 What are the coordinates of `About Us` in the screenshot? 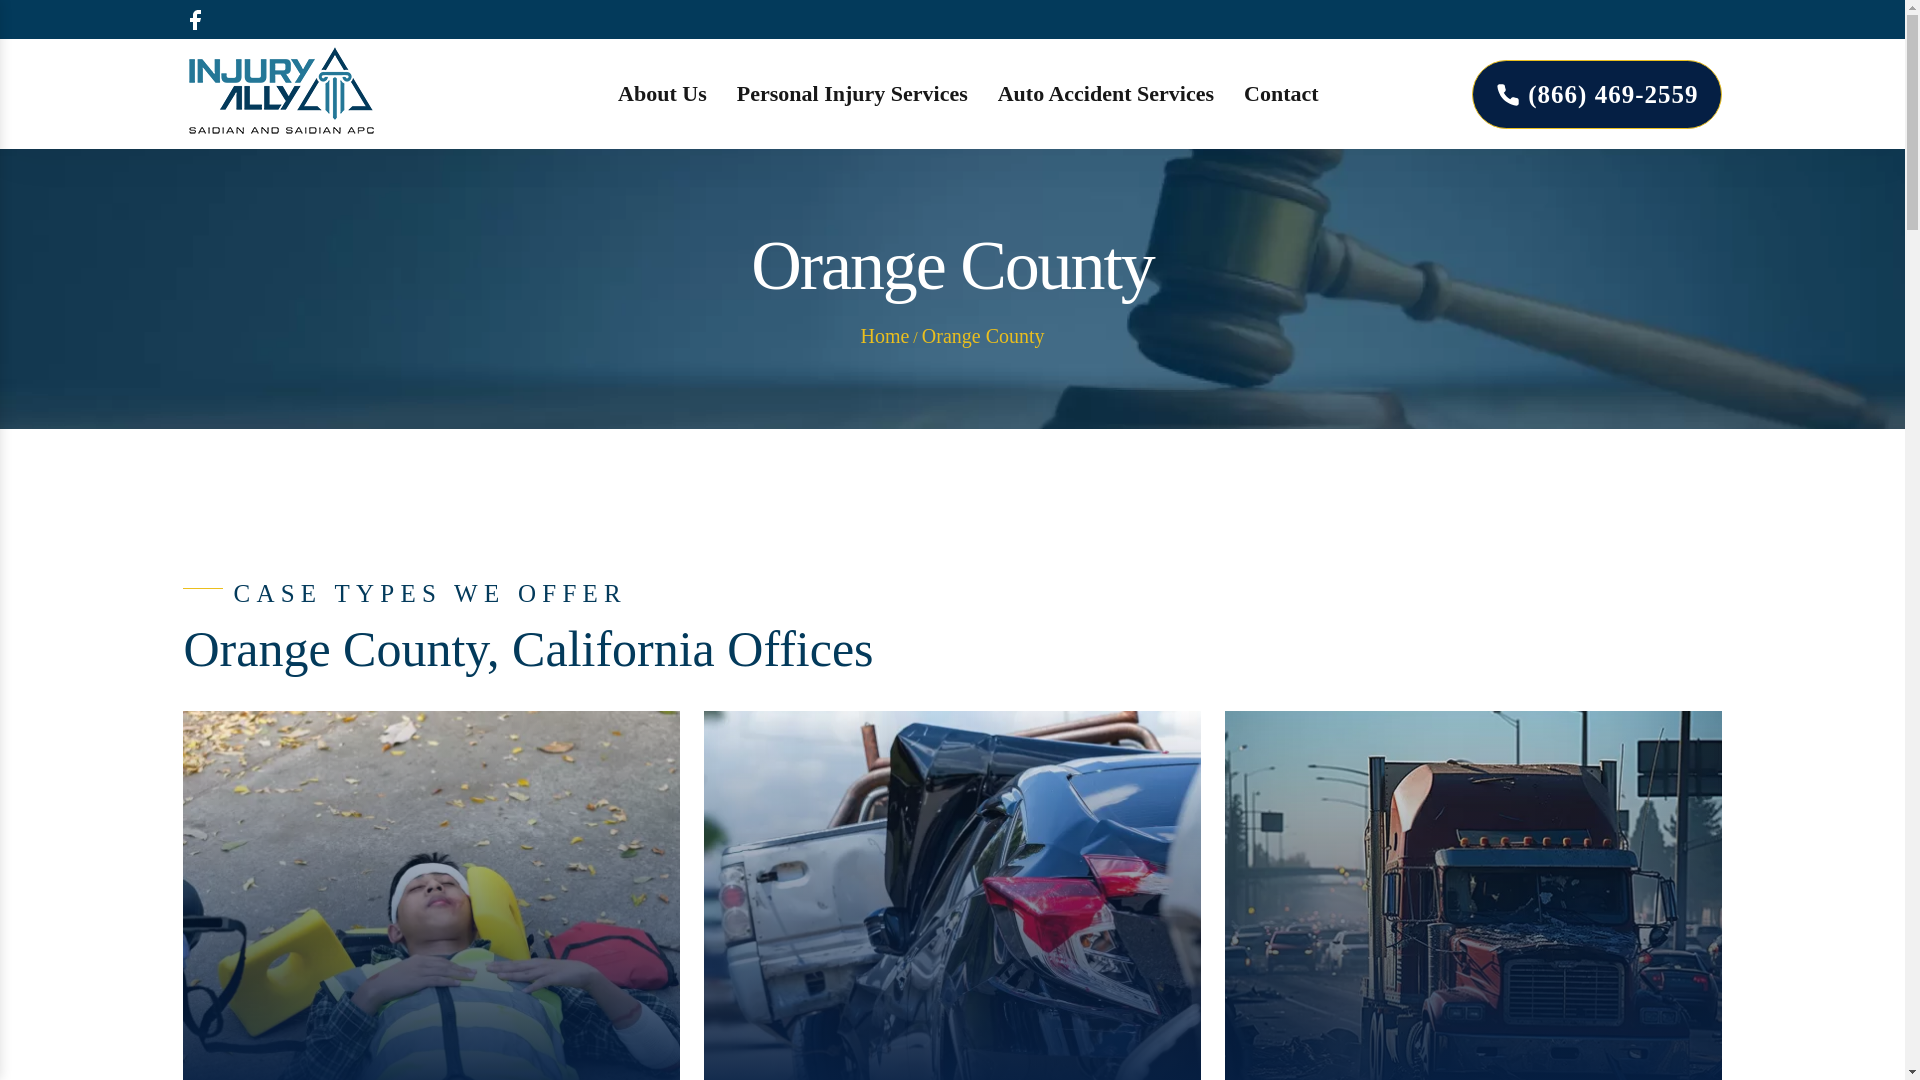 It's located at (662, 94).